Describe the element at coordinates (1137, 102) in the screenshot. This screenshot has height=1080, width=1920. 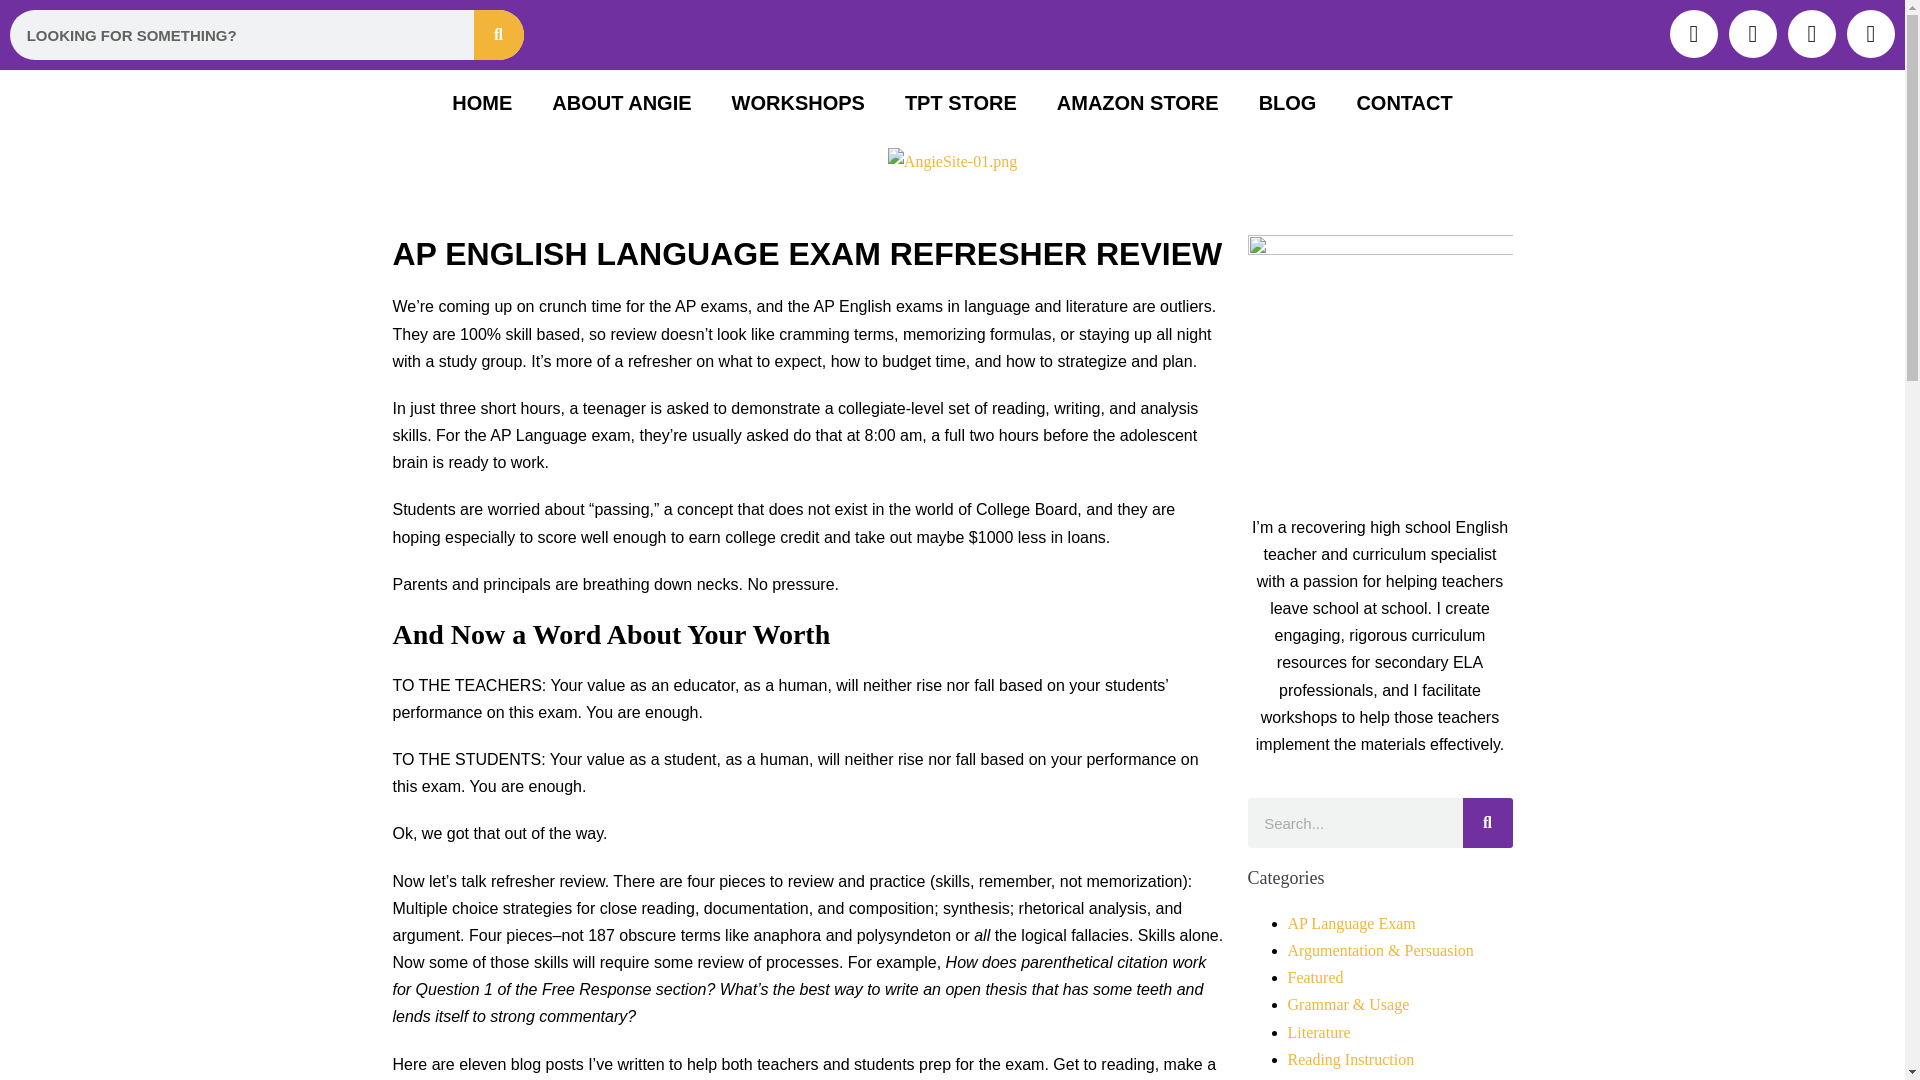
I see `AMAZON STORE` at that location.